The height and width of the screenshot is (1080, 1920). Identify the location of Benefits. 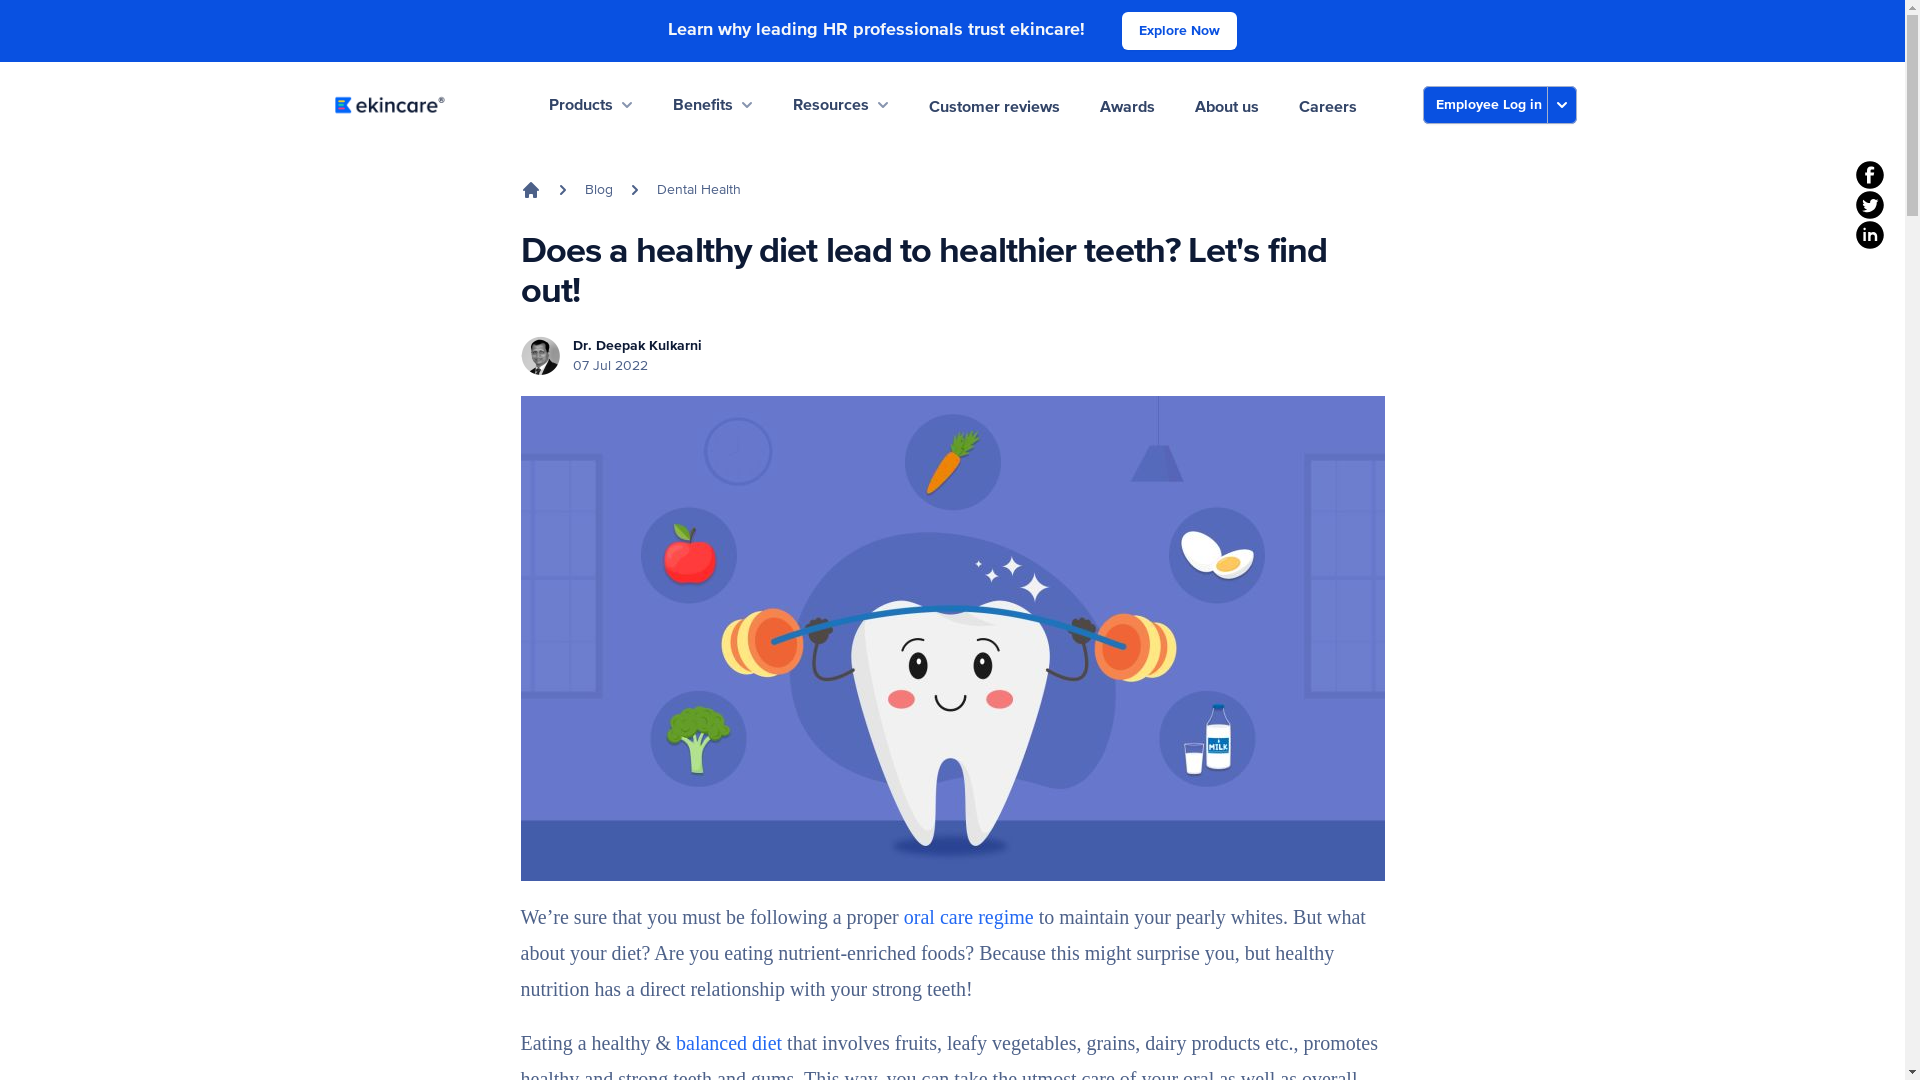
(712, 104).